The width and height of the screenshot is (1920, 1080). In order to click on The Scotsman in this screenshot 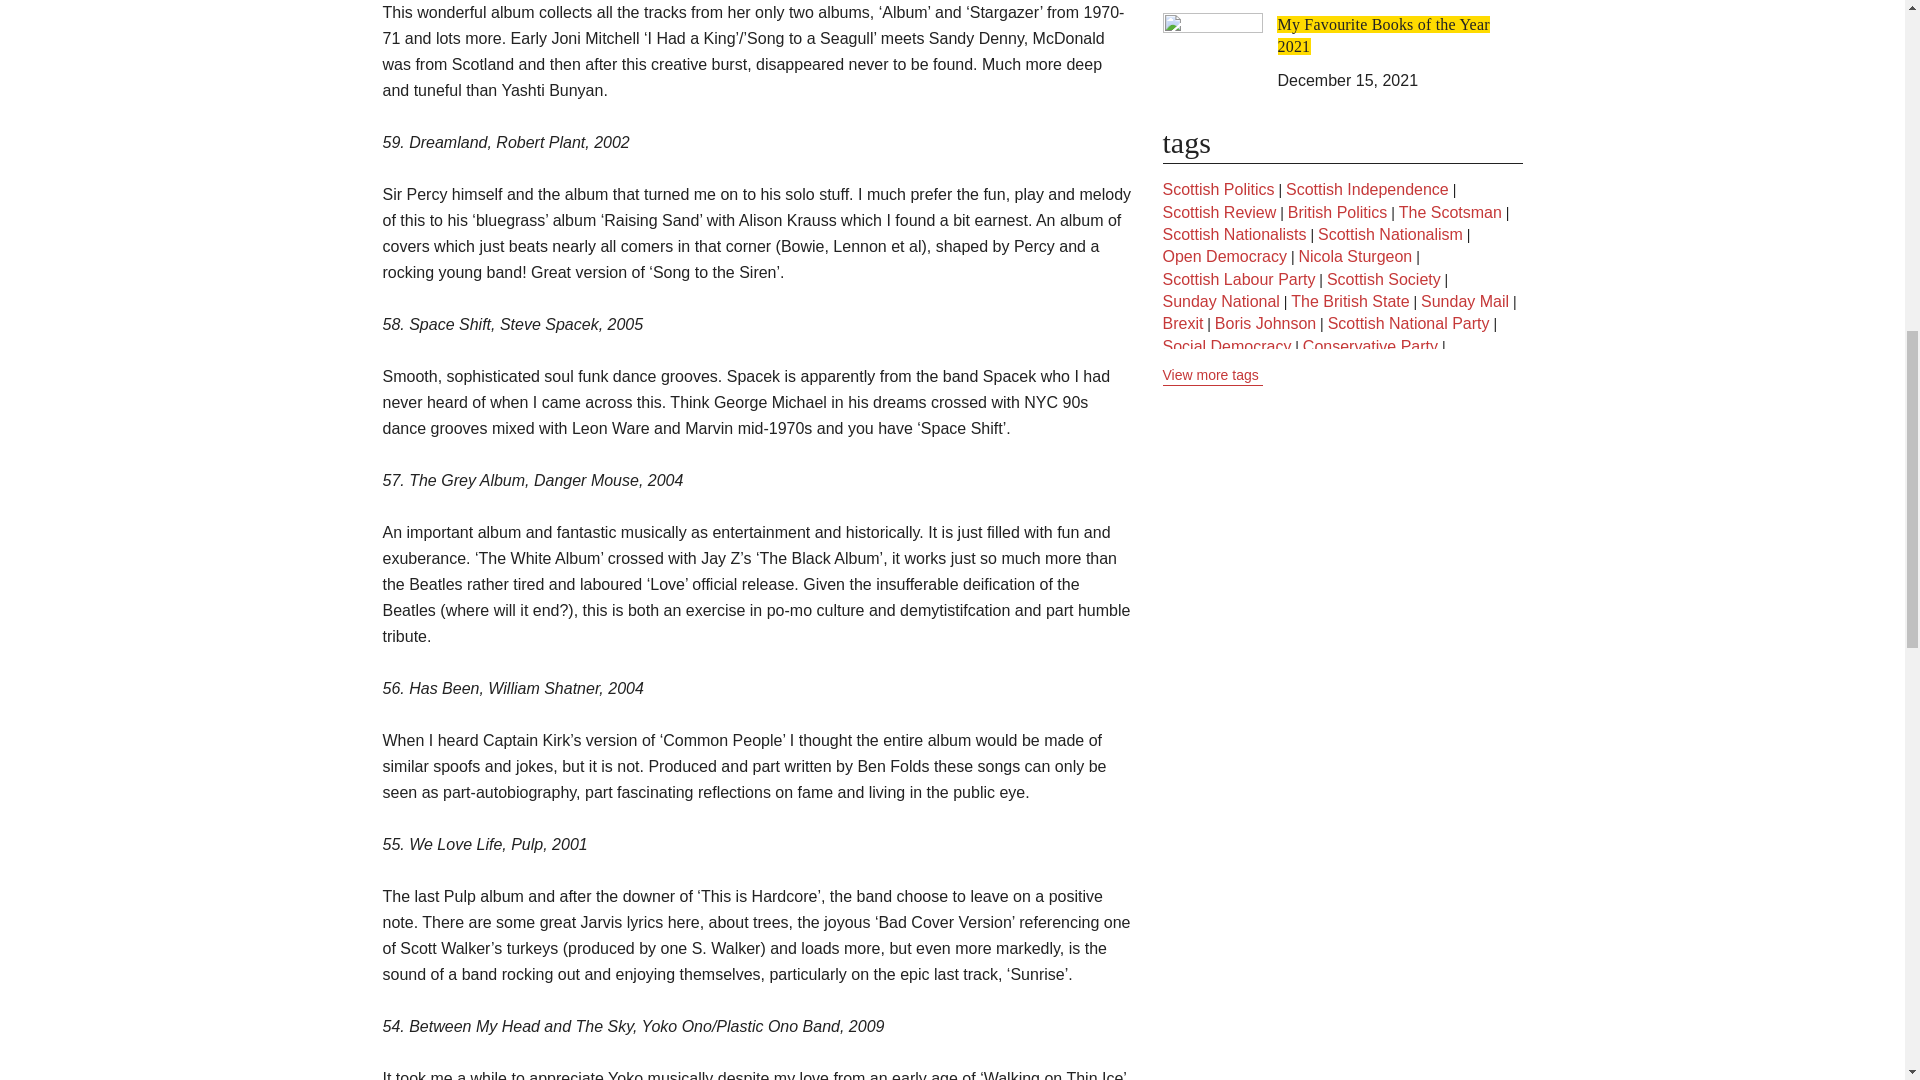, I will do `click(1450, 212)`.